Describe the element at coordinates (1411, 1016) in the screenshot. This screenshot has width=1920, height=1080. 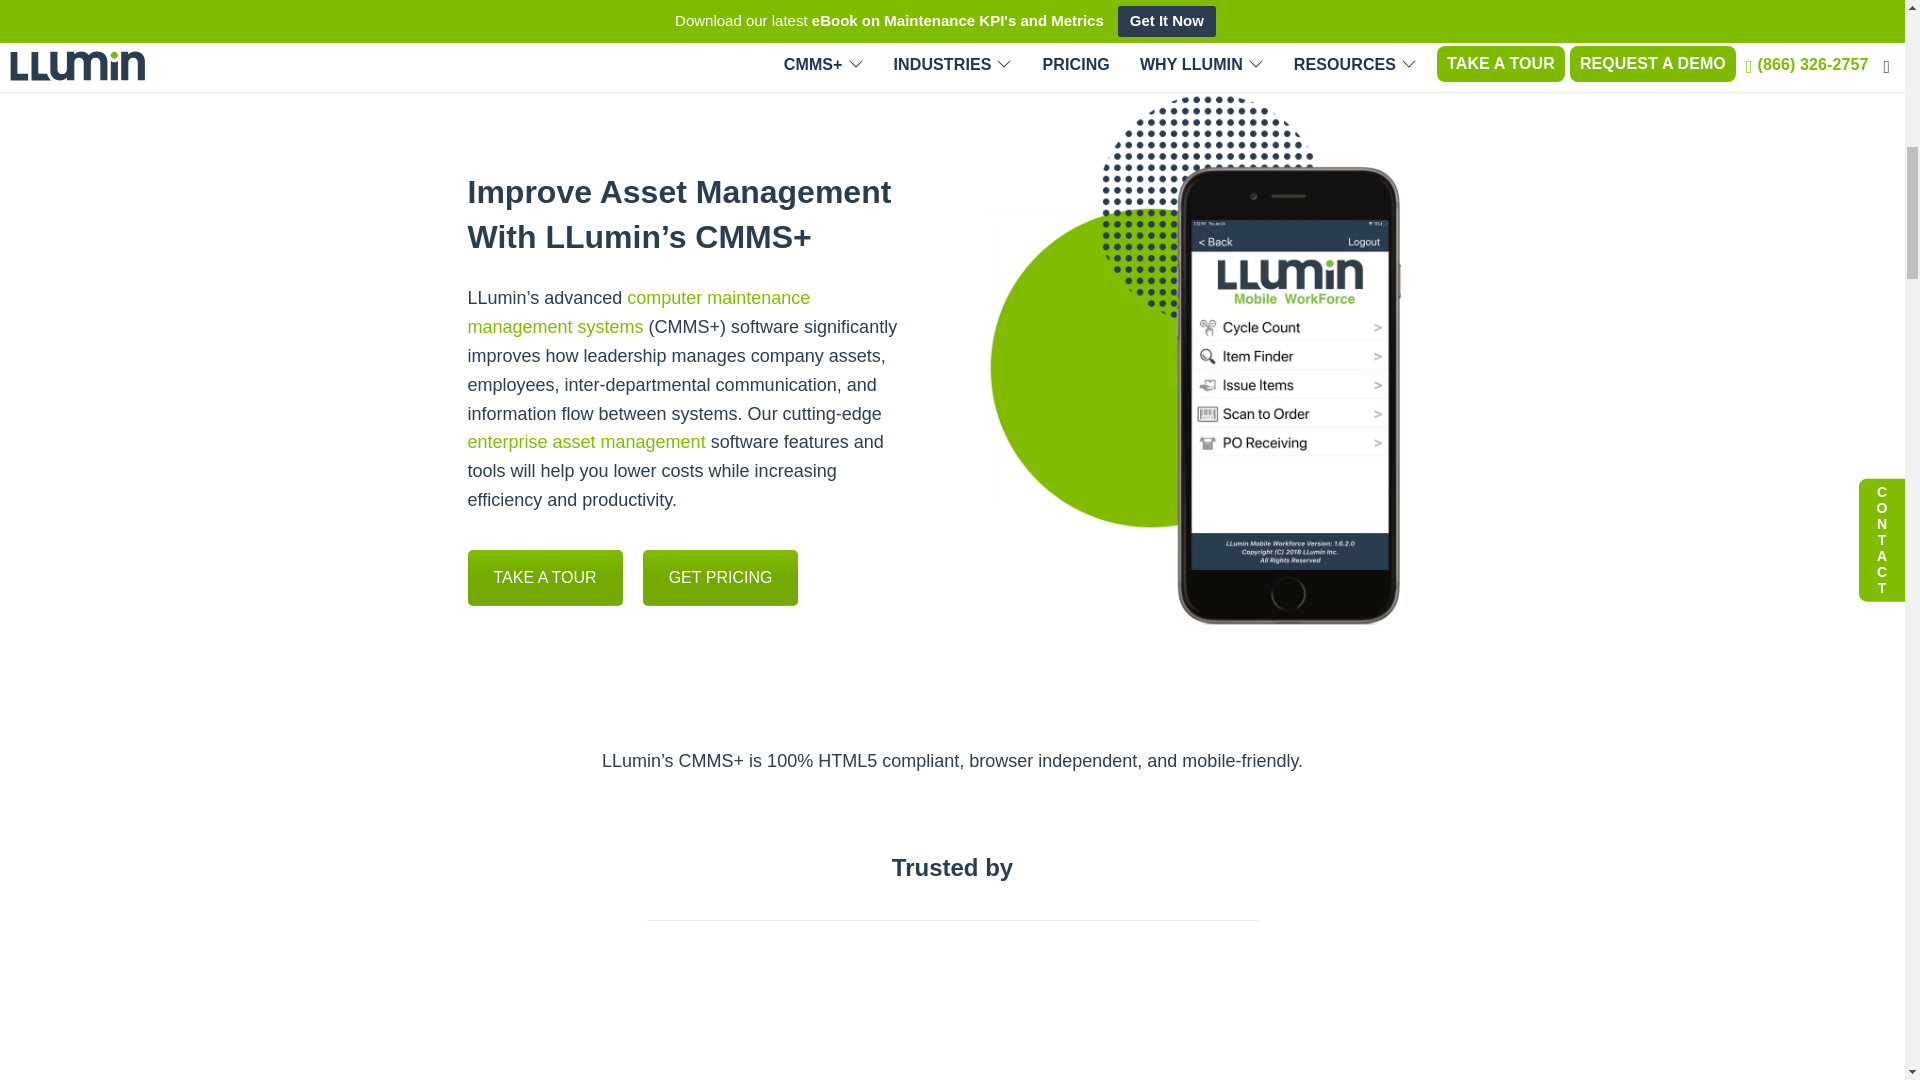
I see `tencate-logo-vector` at that location.